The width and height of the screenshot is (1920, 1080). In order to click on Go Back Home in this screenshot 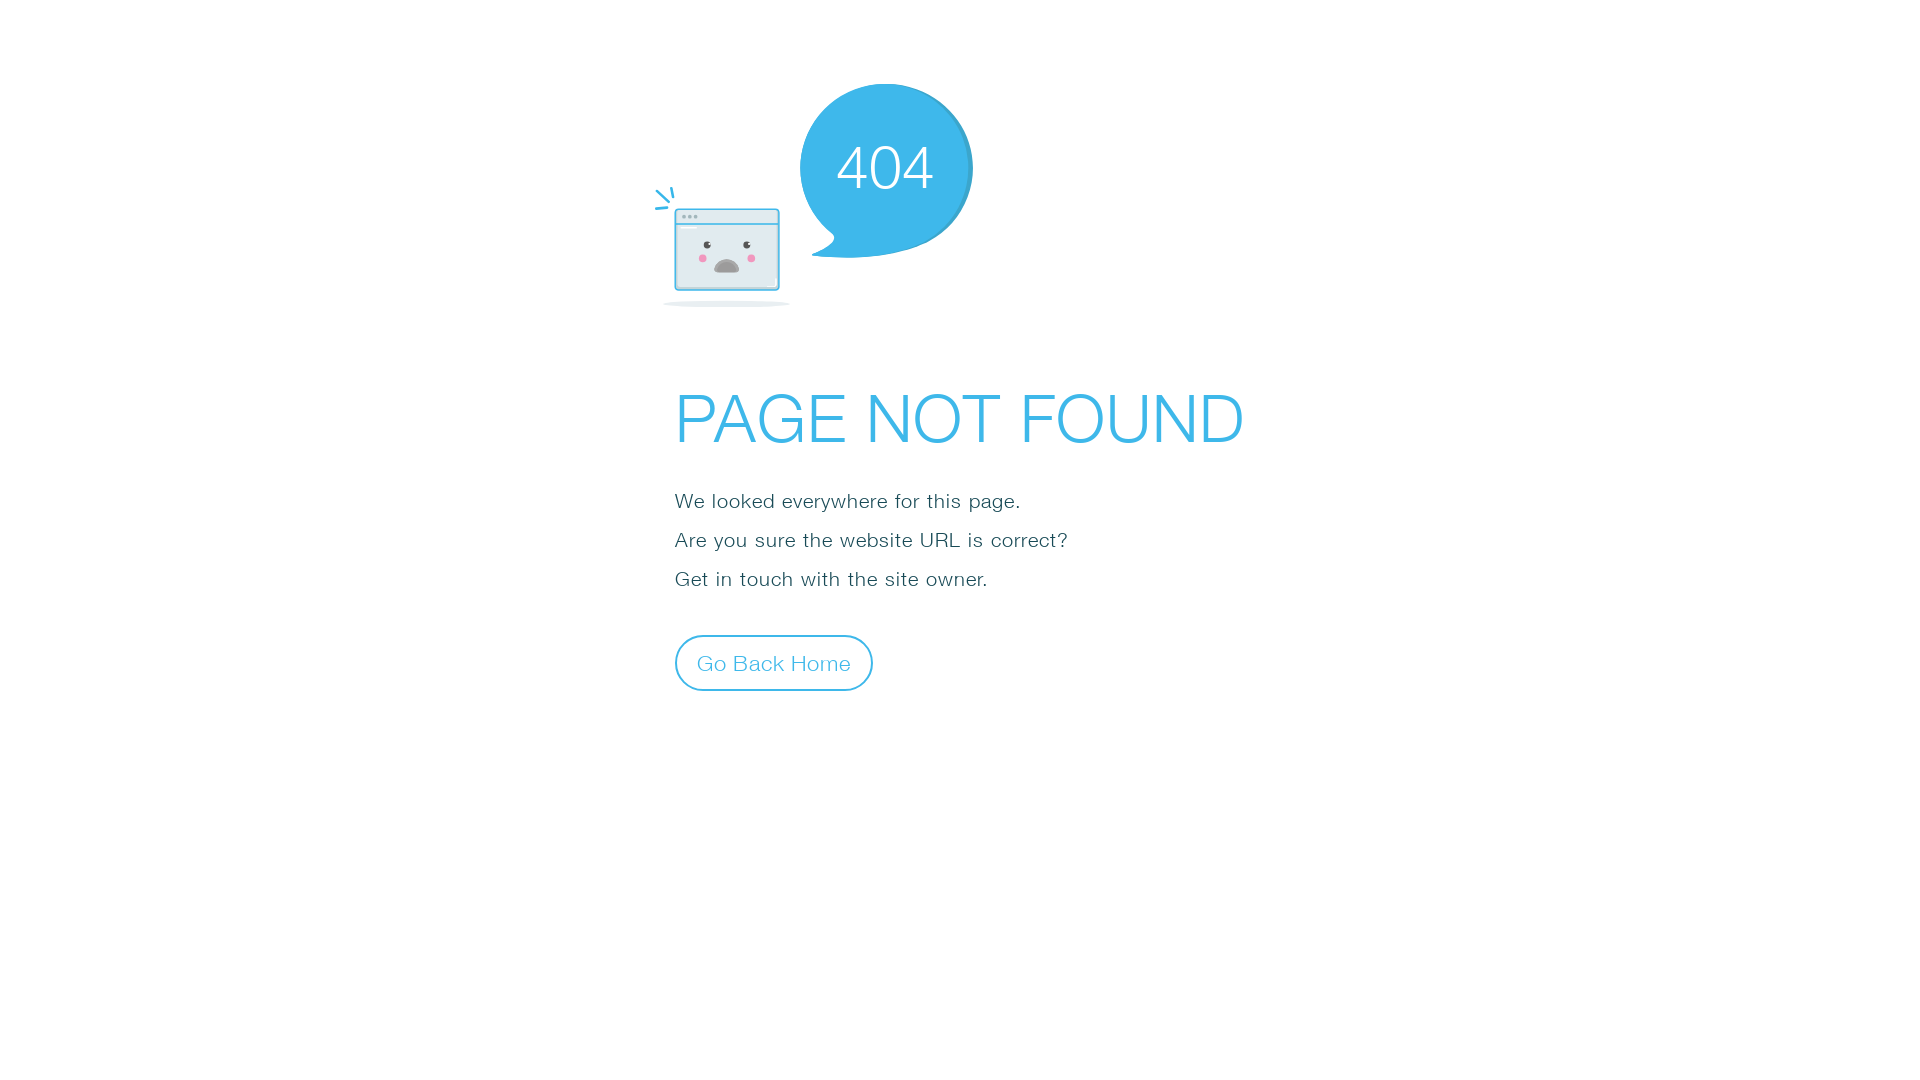, I will do `click(774, 662)`.